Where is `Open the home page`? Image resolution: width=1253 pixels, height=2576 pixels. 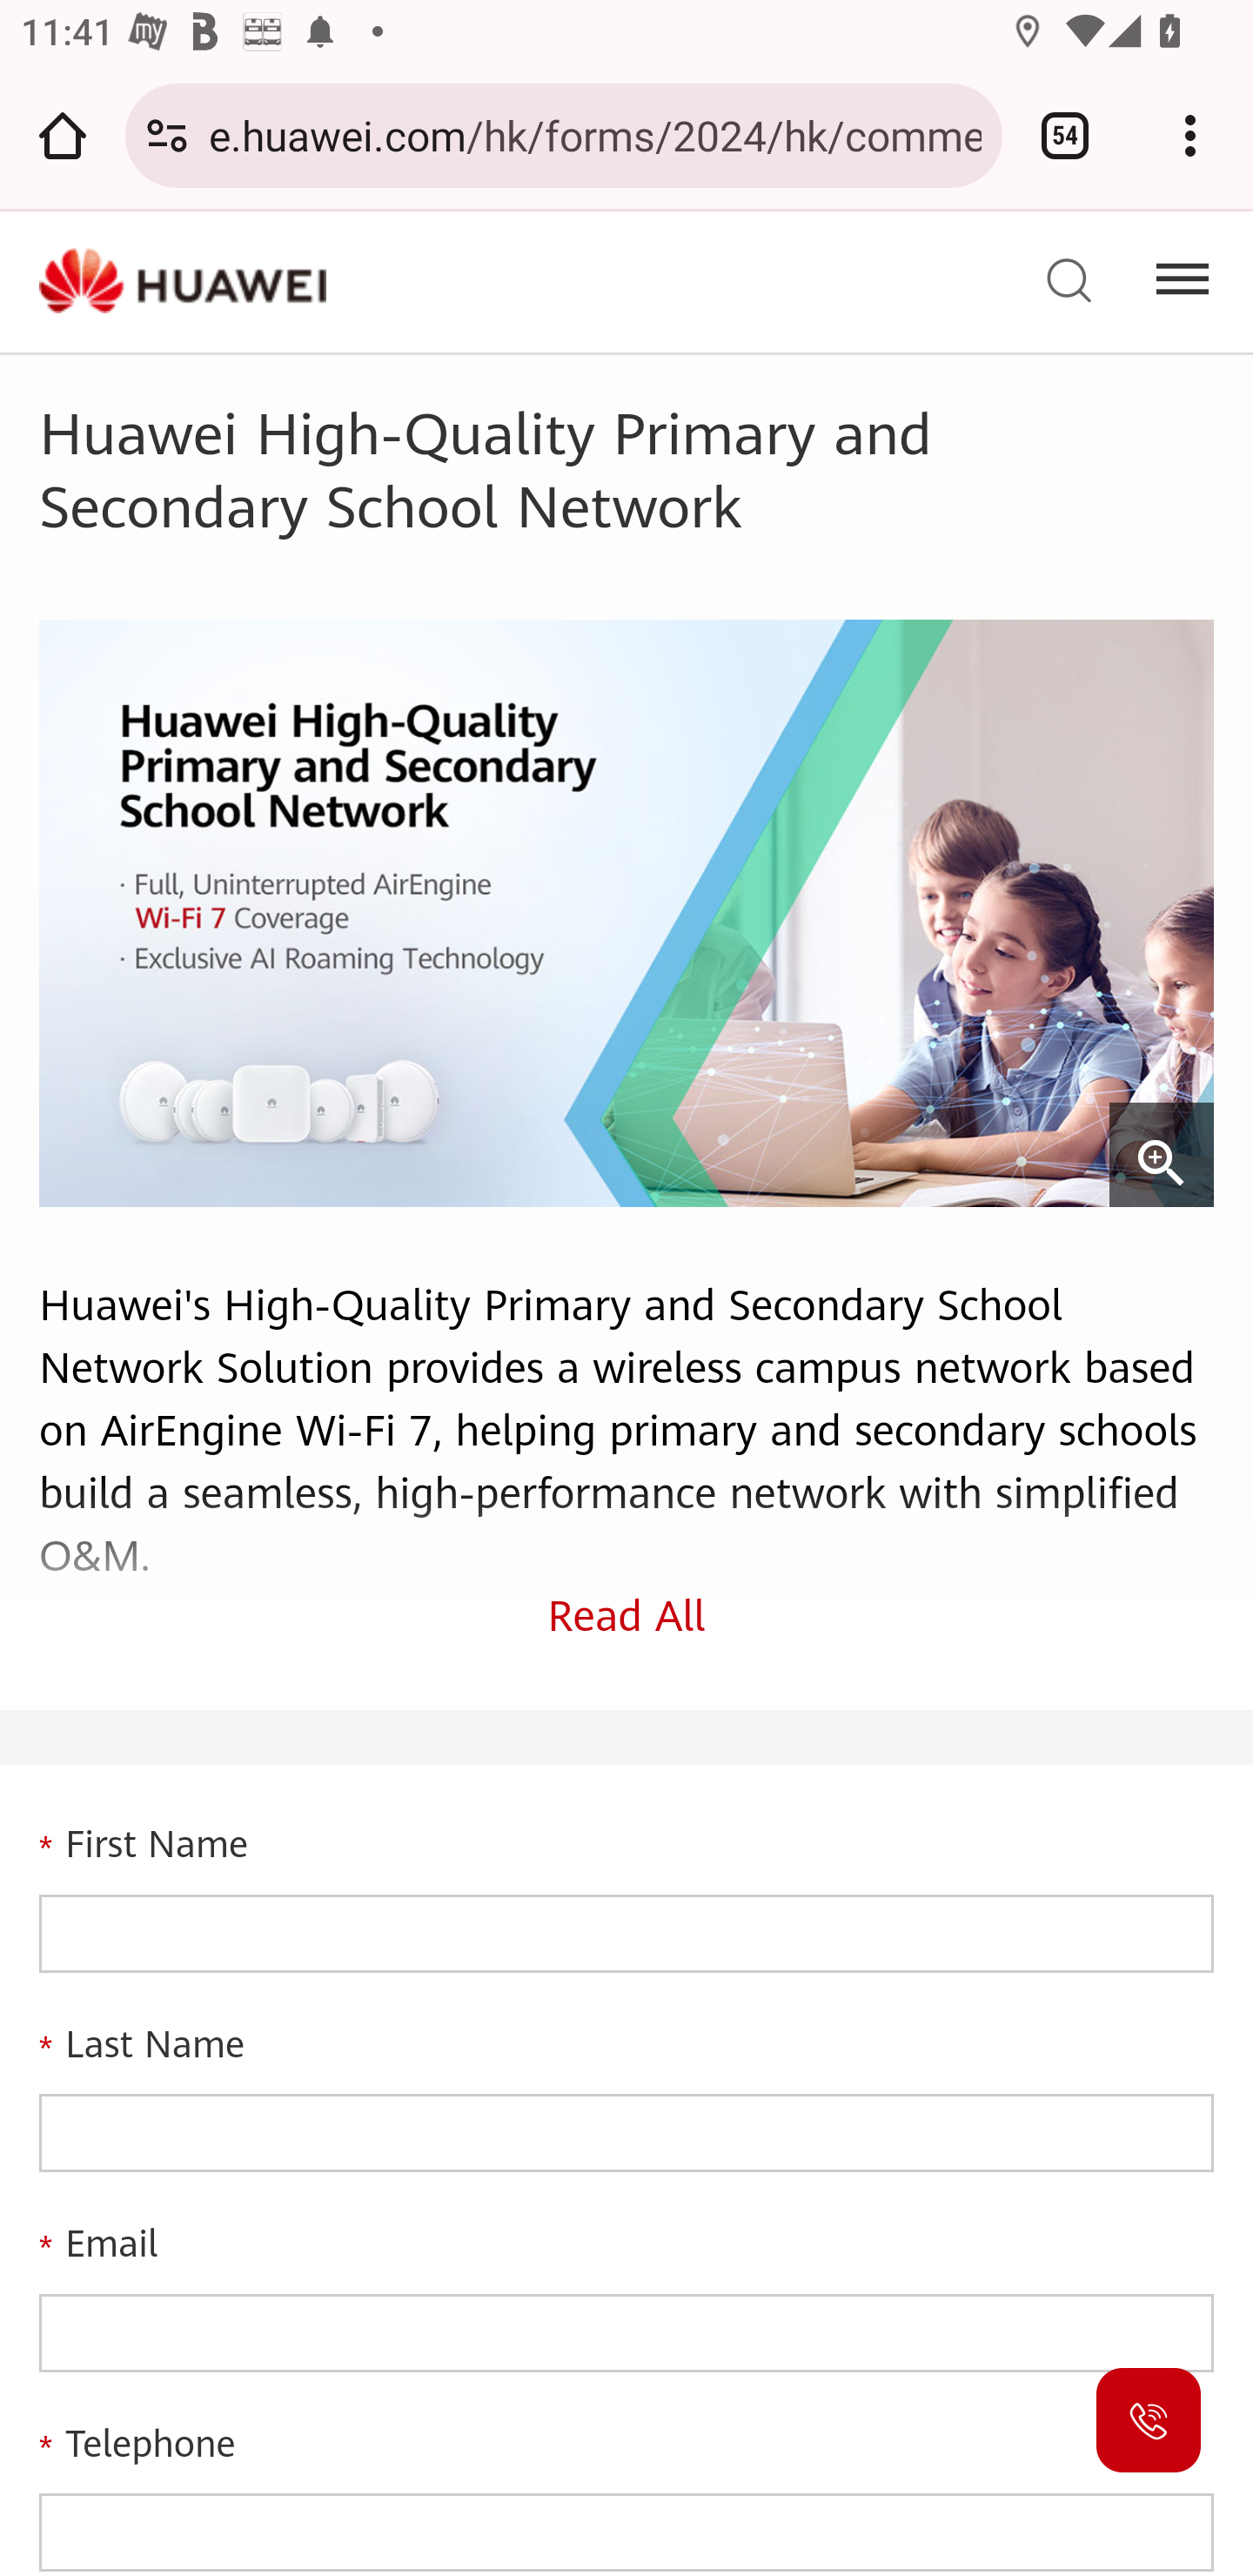
Open the home page is located at coordinates (63, 135).